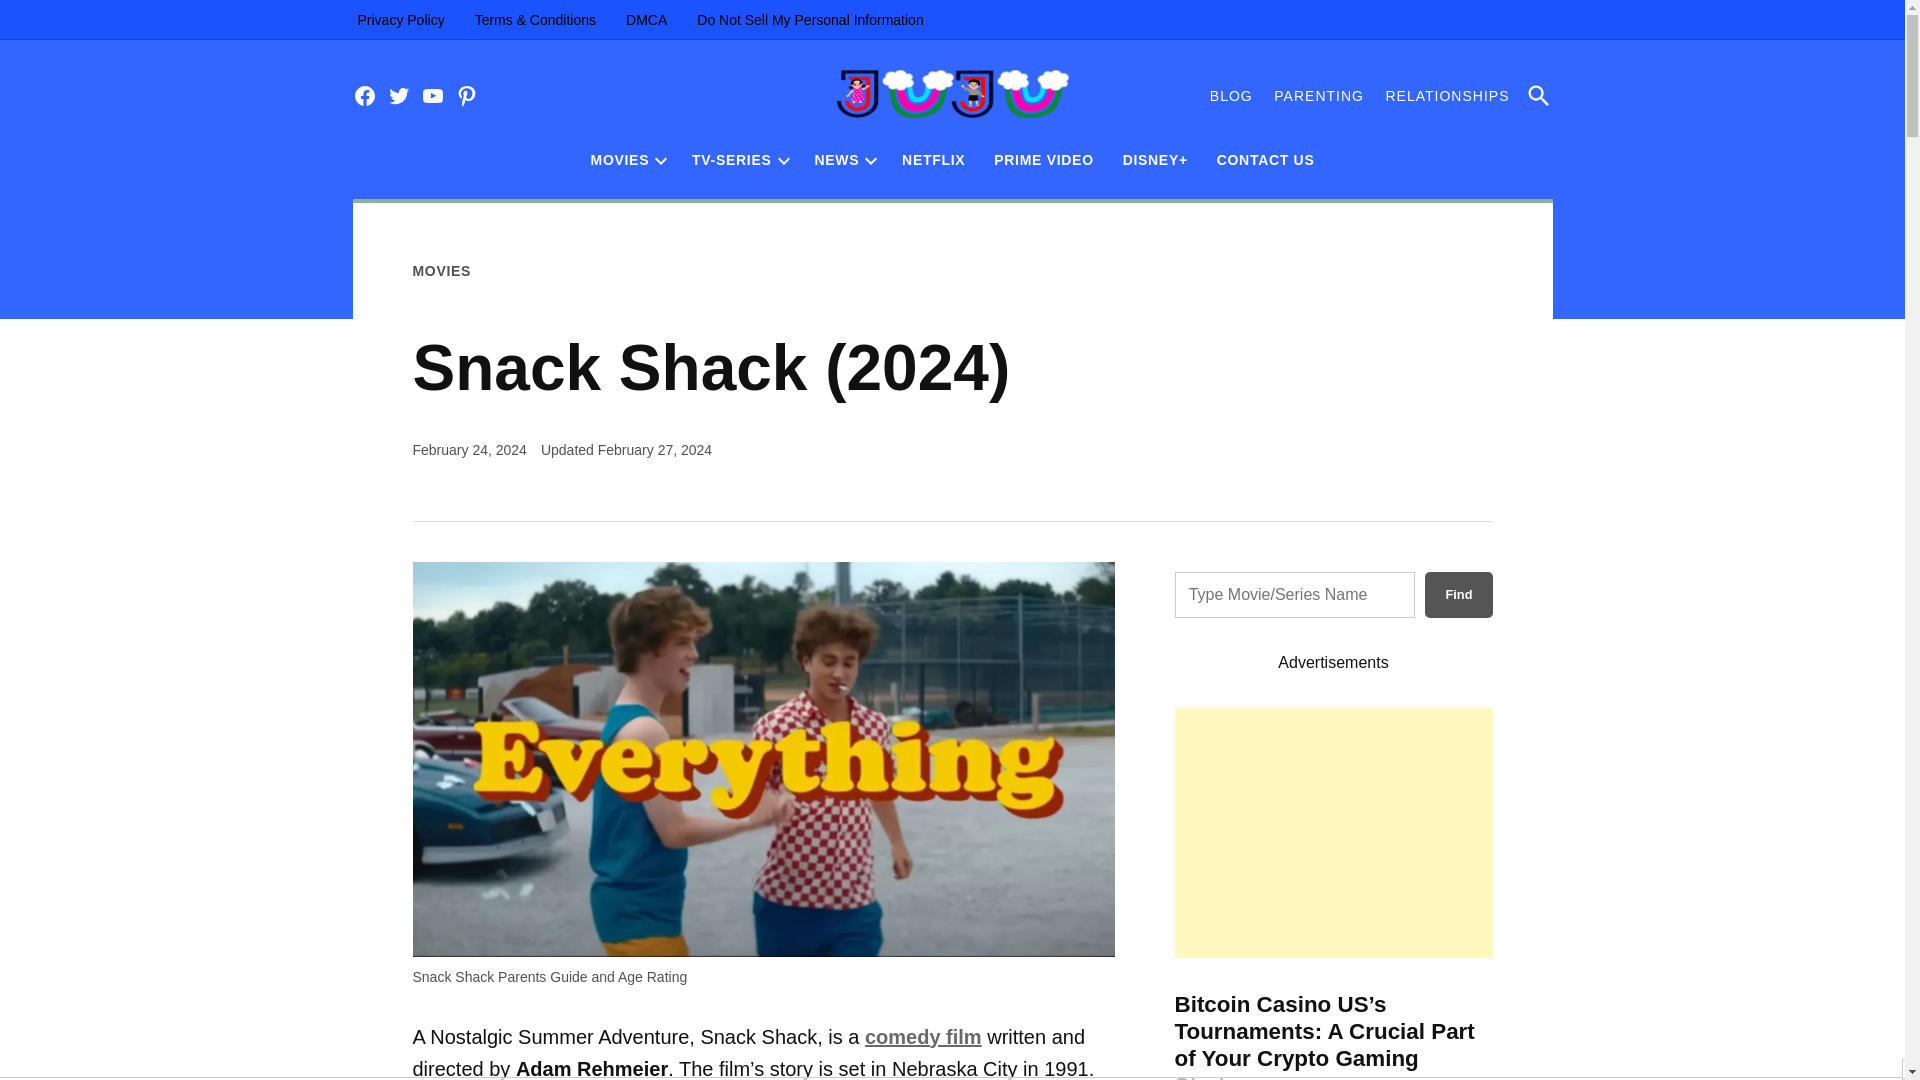 The width and height of the screenshot is (1920, 1080). What do you see at coordinates (398, 96) in the screenshot?
I see `Twitter` at bounding box center [398, 96].